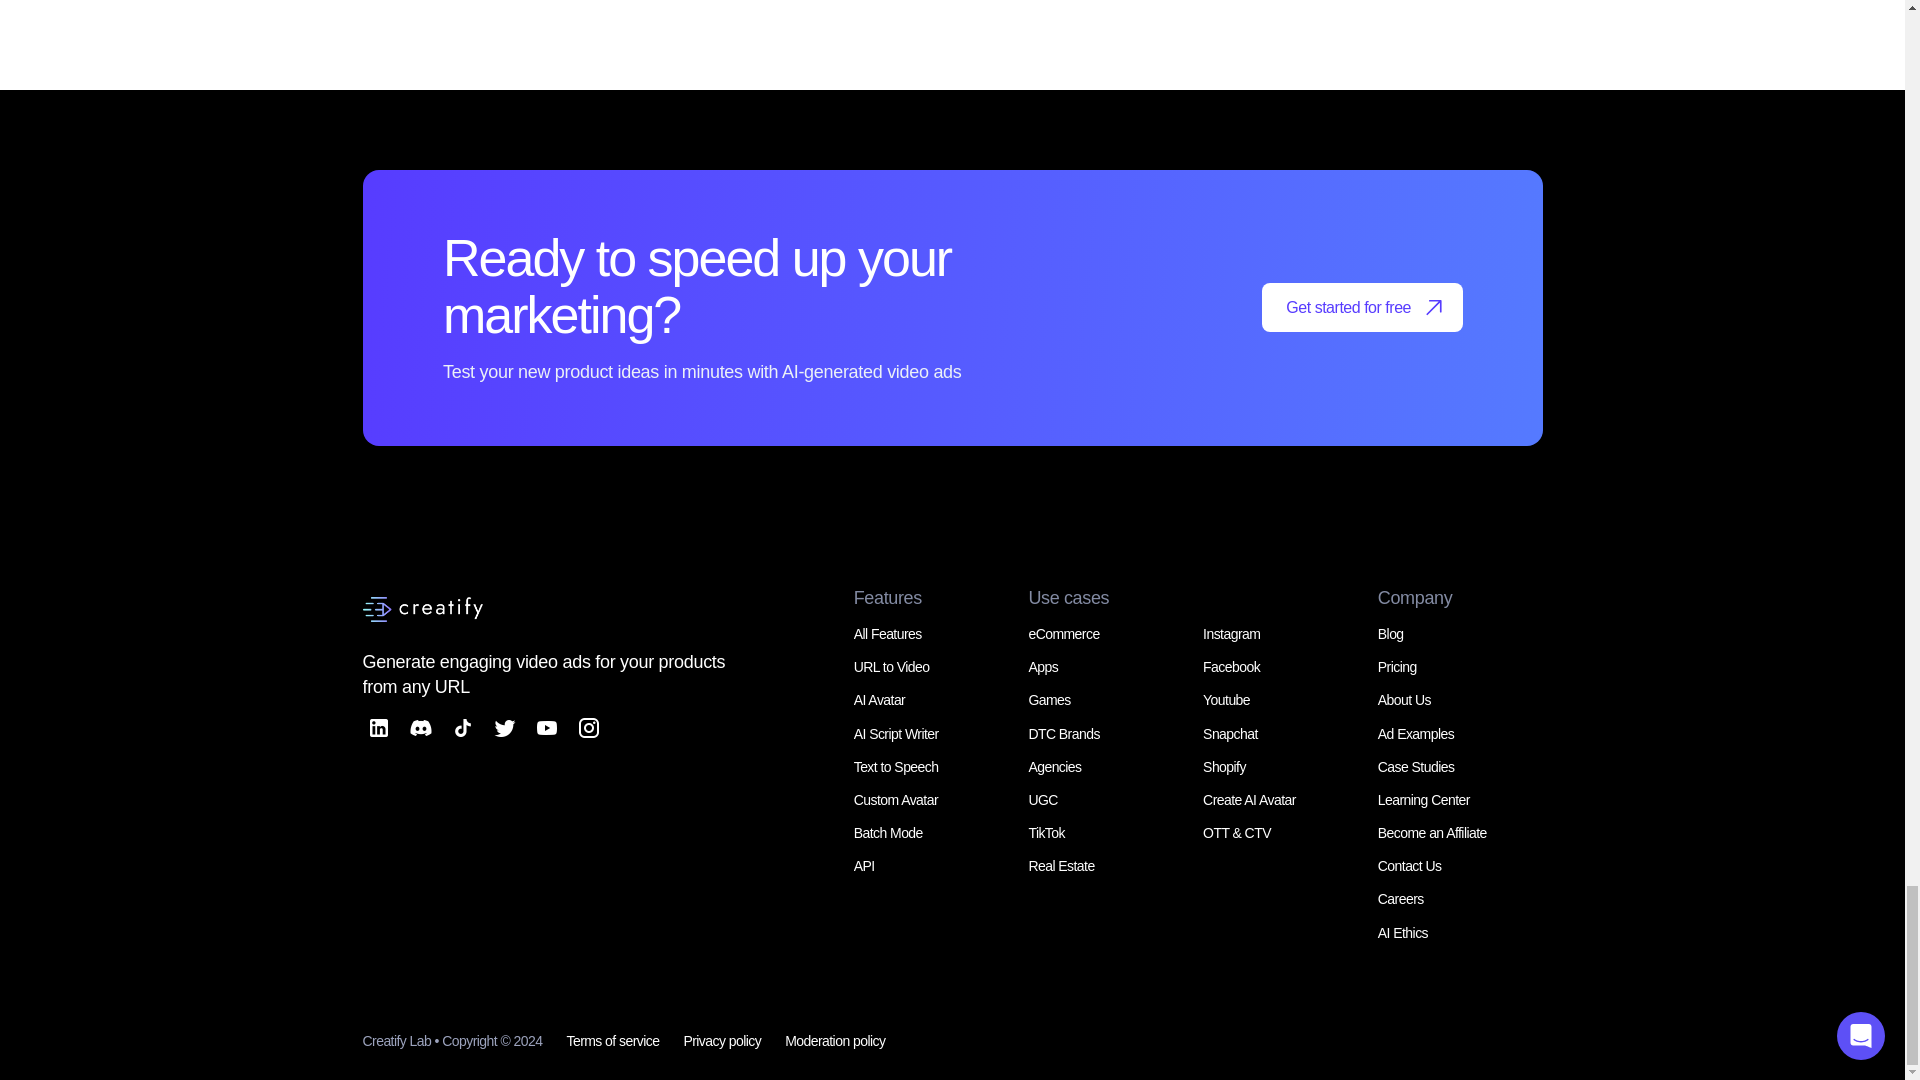 The image size is (1920, 1080). What do you see at coordinates (896, 733) in the screenshot?
I see `AI Script Writer` at bounding box center [896, 733].